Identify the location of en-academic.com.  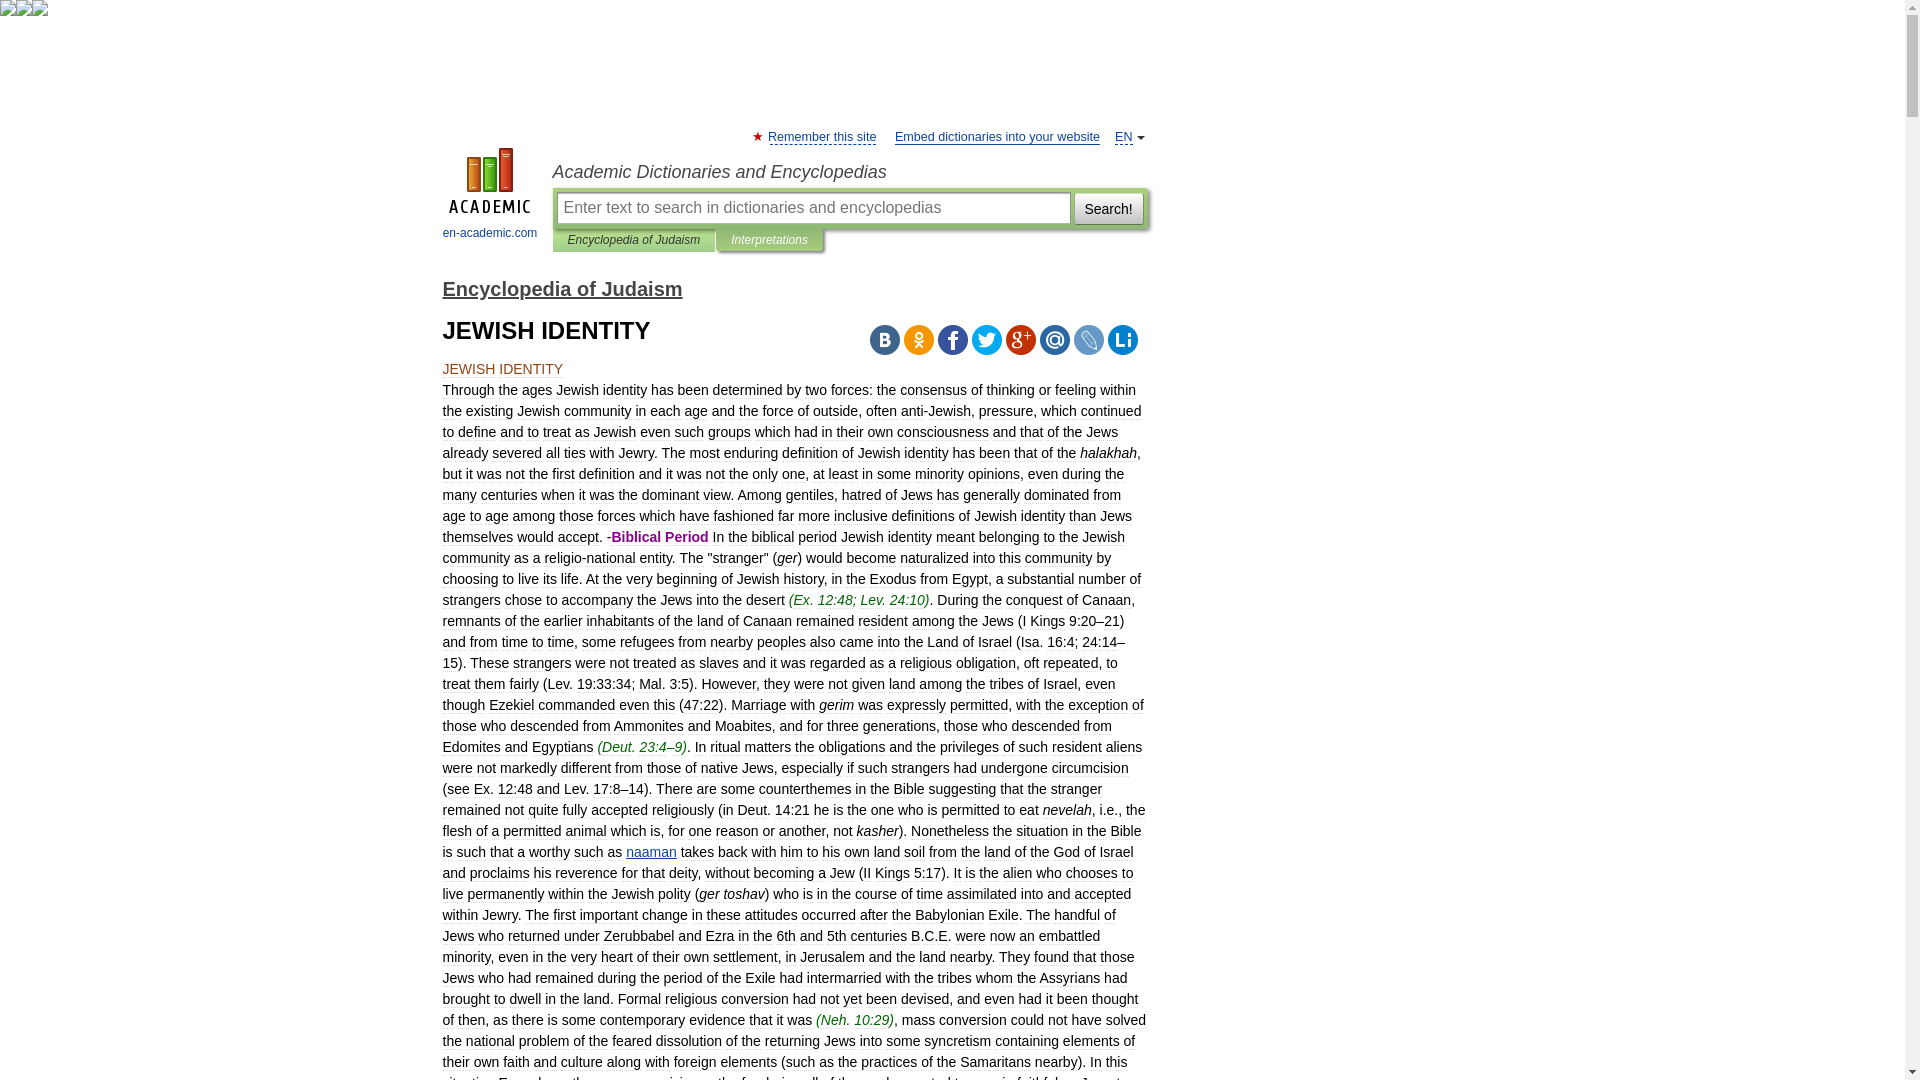
(490, 196).